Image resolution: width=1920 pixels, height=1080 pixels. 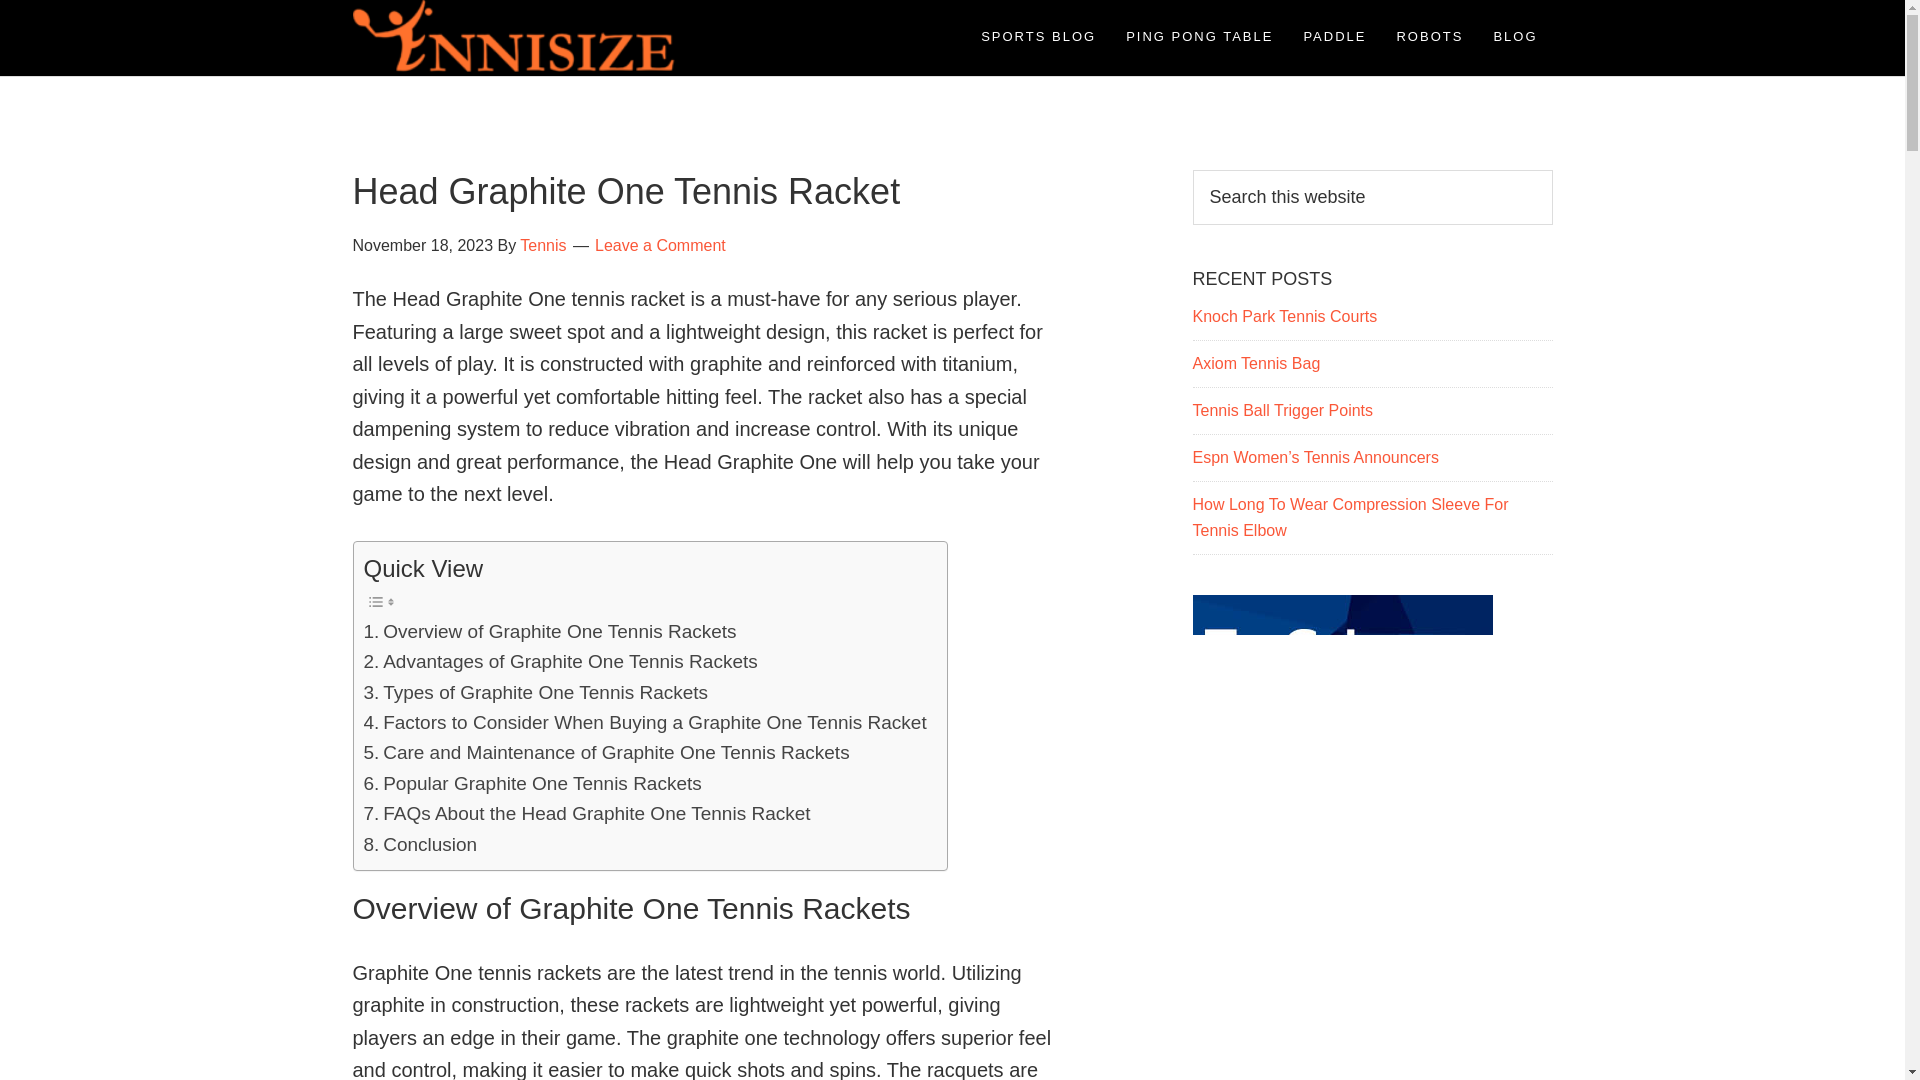 What do you see at coordinates (1429, 36) in the screenshot?
I see `ROBOTS` at bounding box center [1429, 36].